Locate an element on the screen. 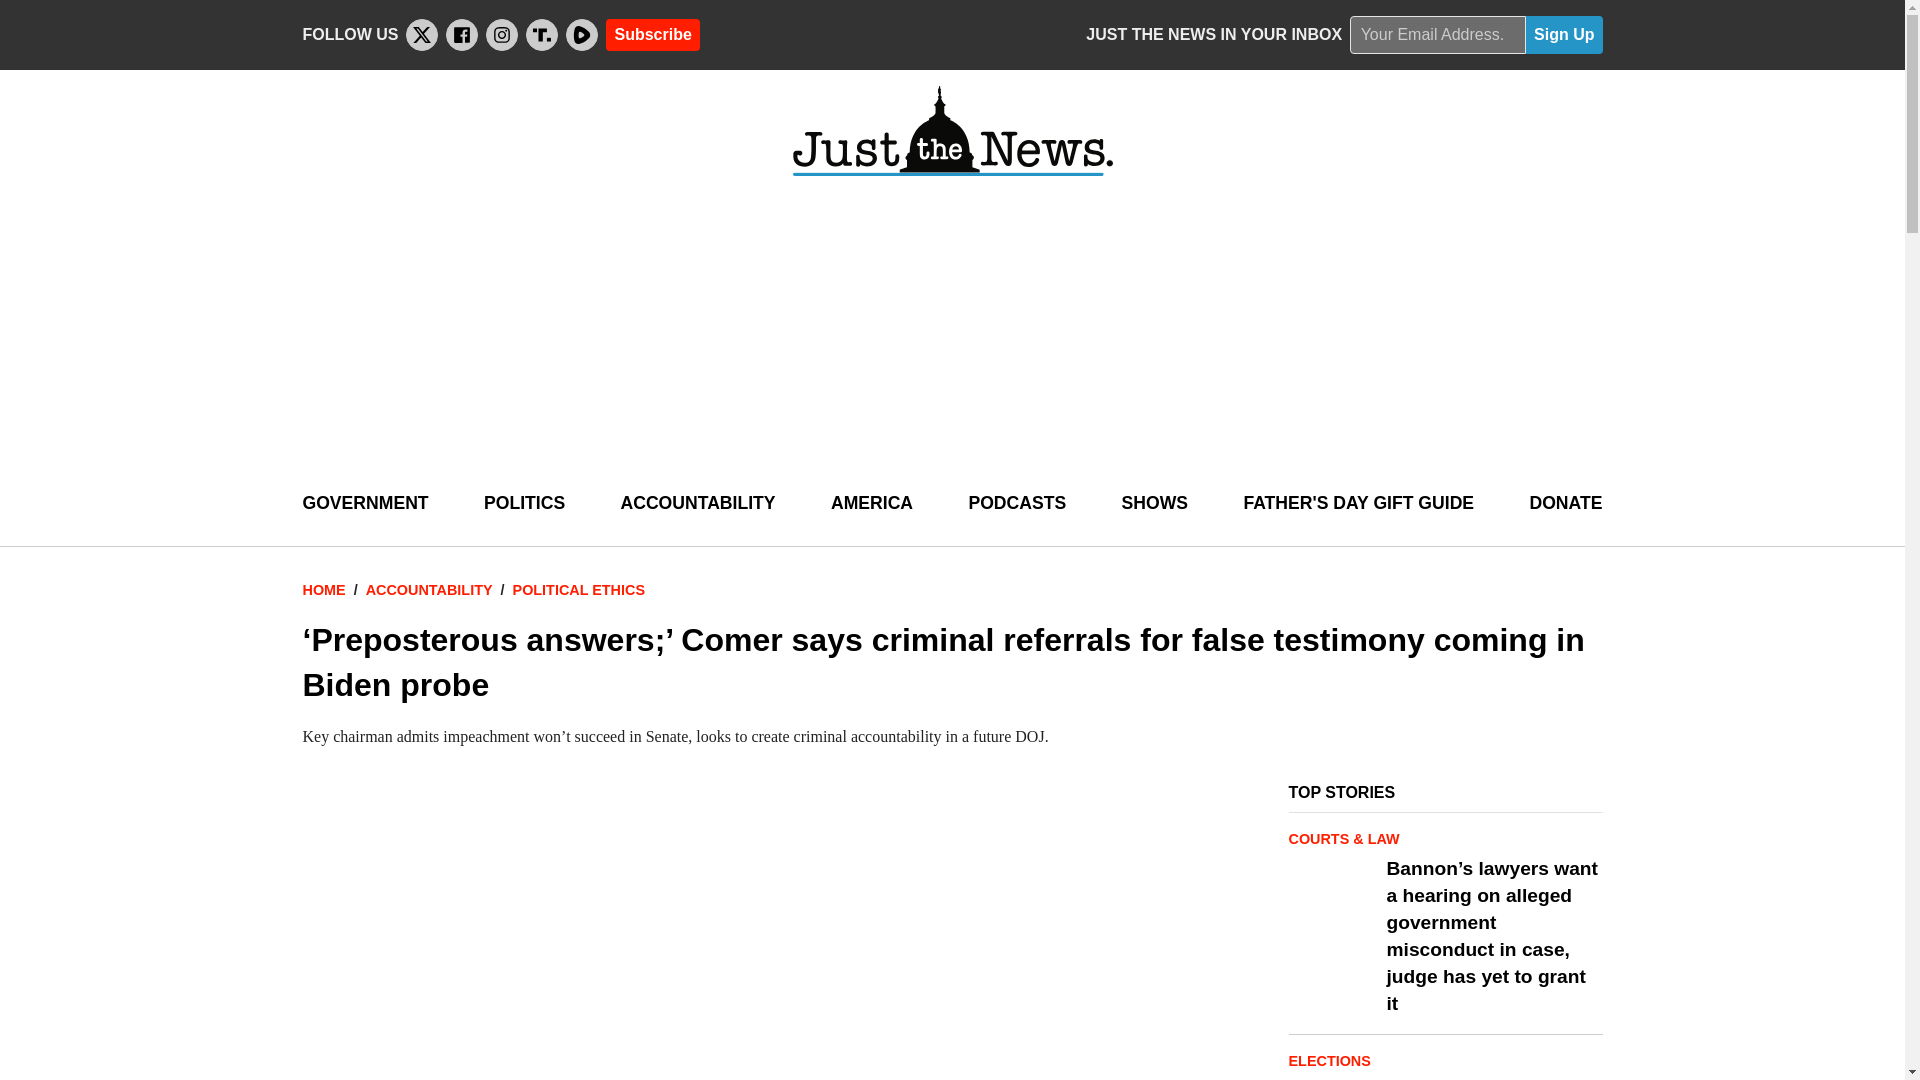 The image size is (1920, 1080). PODCASTS is located at coordinates (1016, 504).